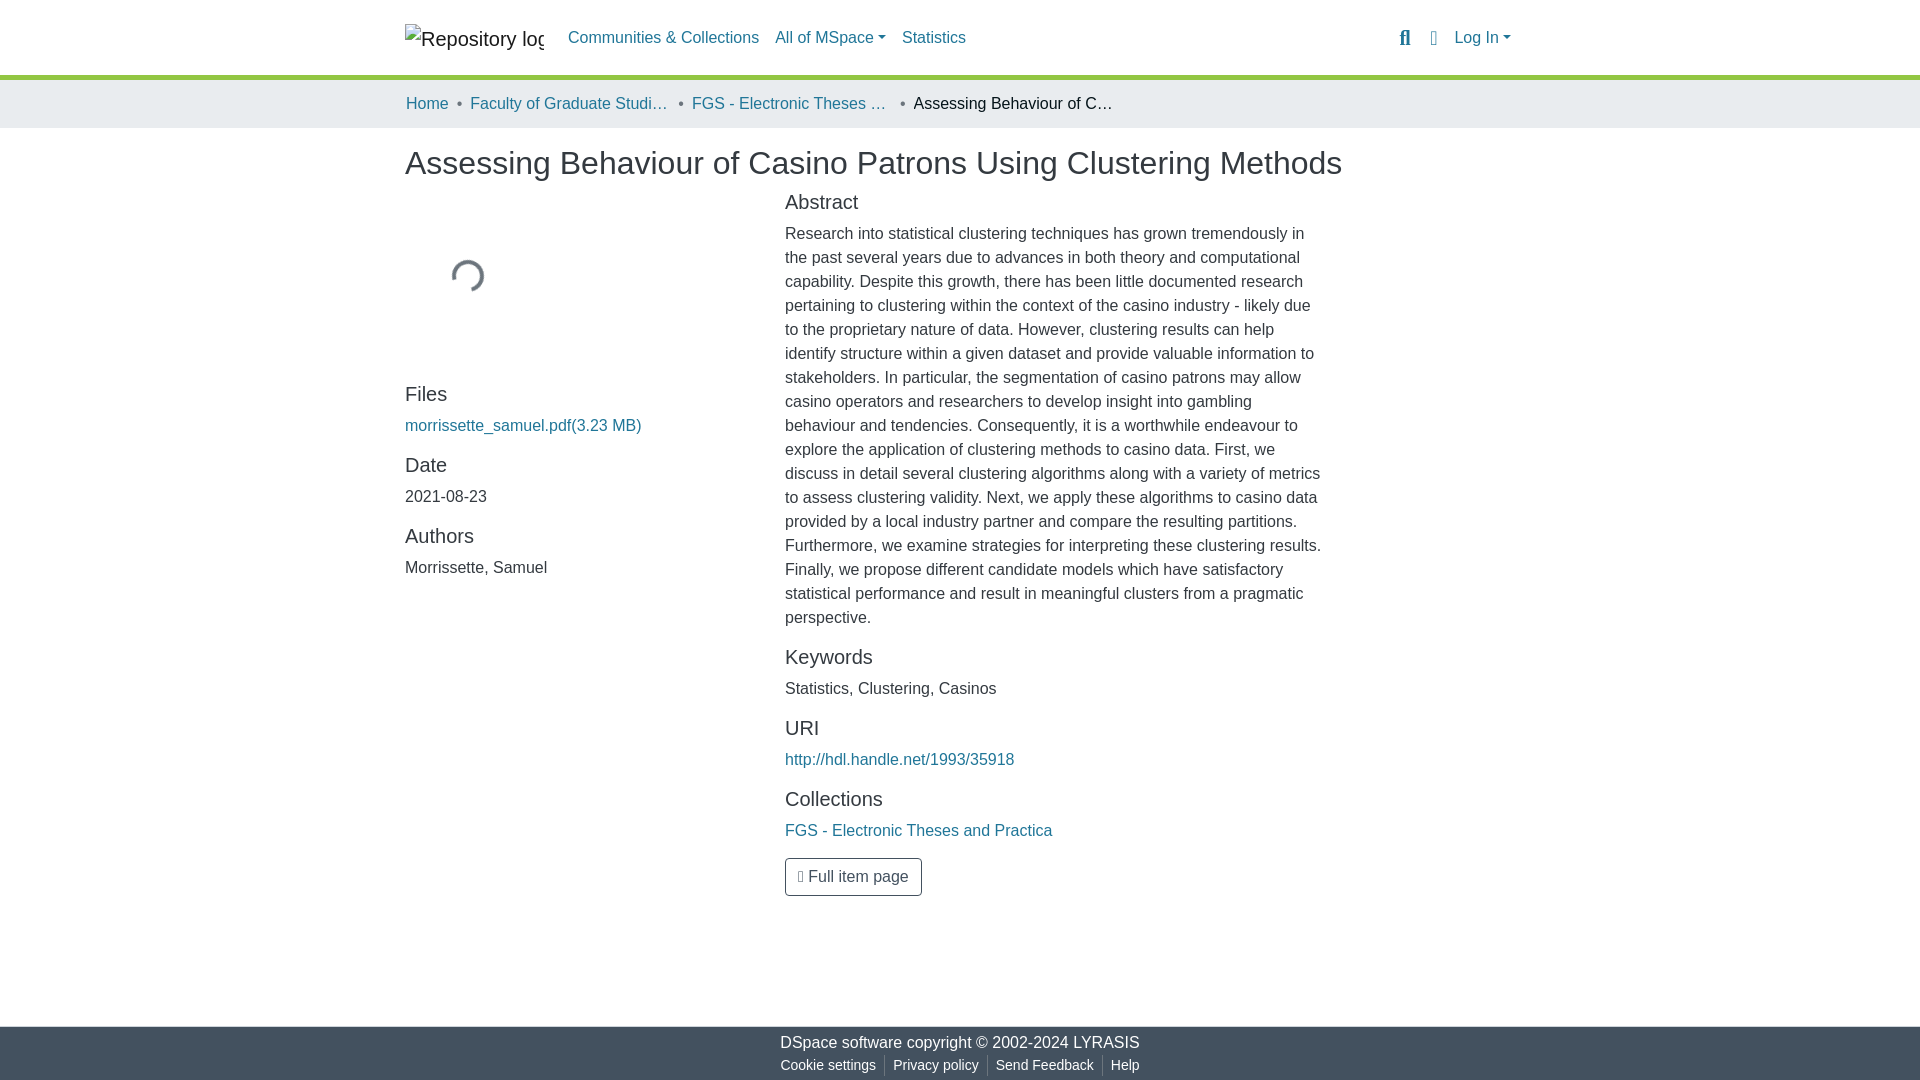 The image size is (1920, 1080). I want to click on LYRASIS, so click(1106, 1042).